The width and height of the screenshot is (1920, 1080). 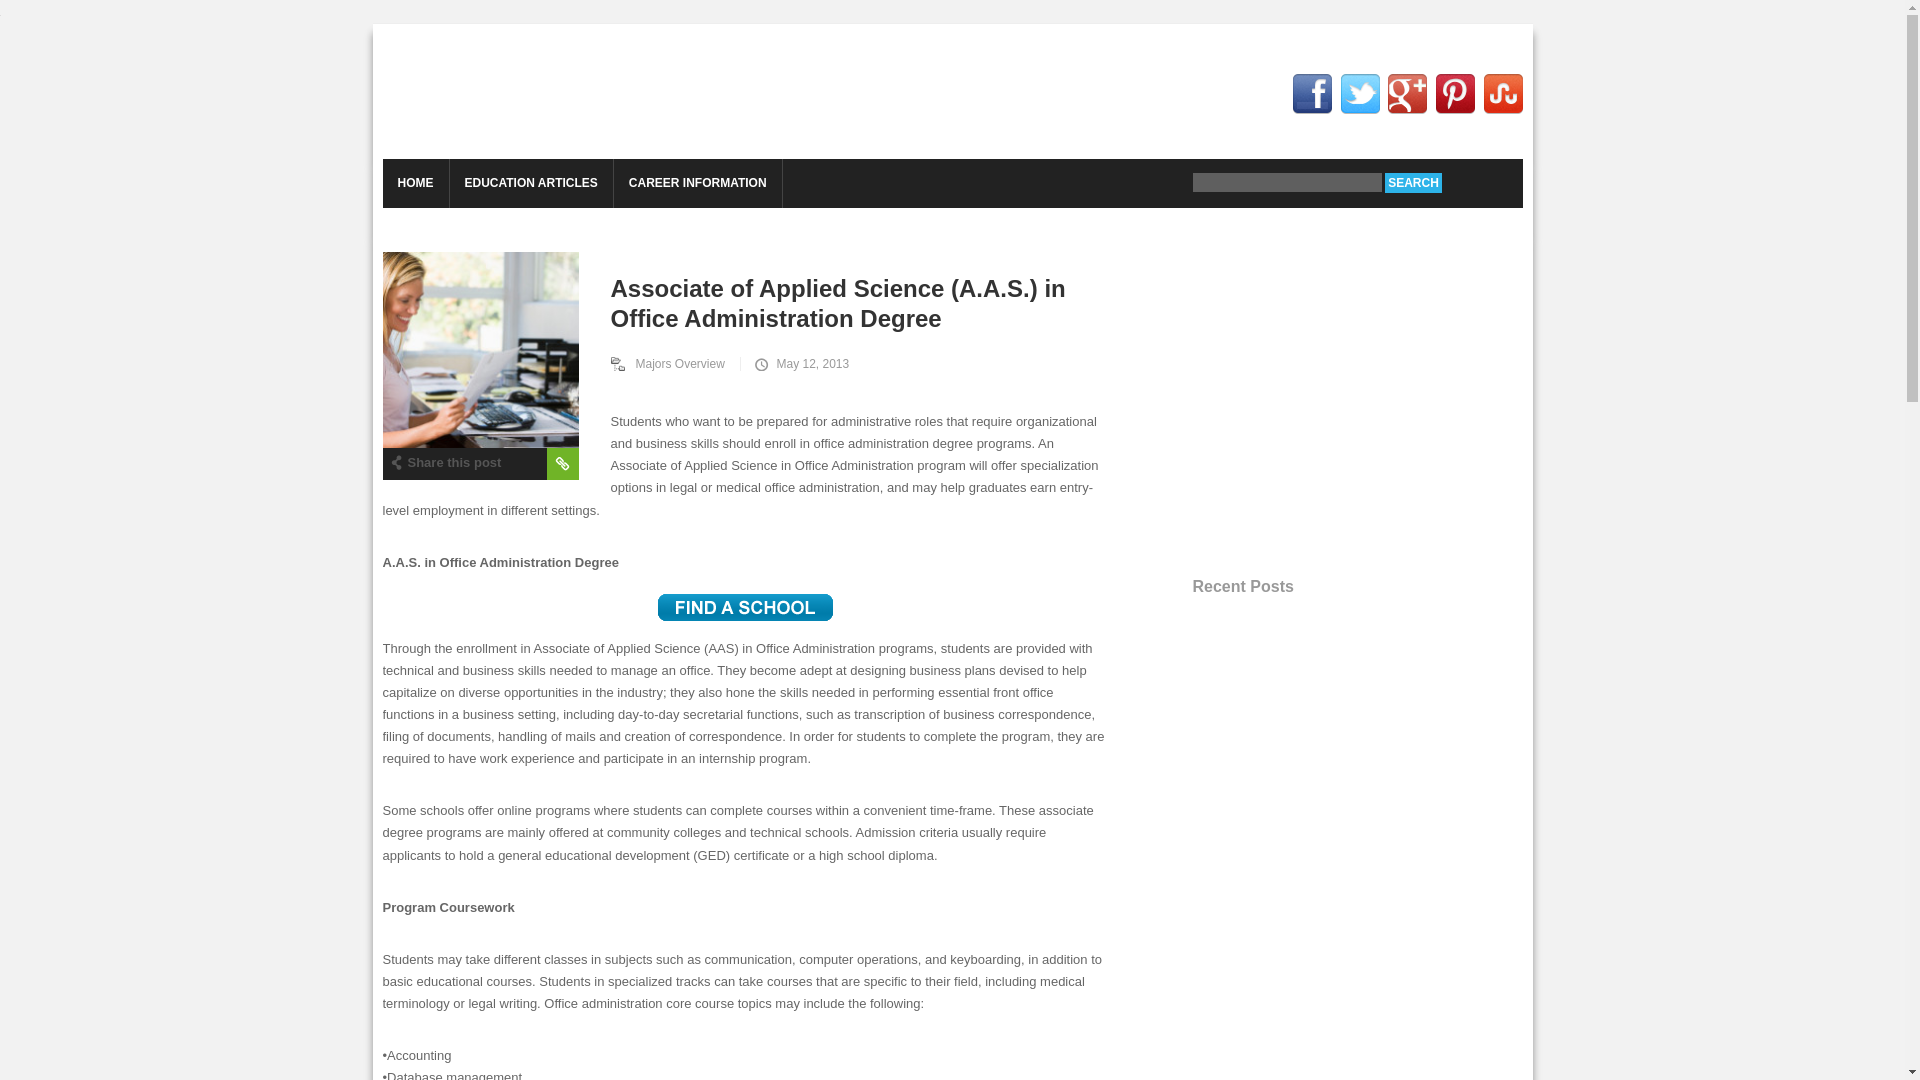 What do you see at coordinates (530, 183) in the screenshot?
I see `EDUCATION ARTICLES` at bounding box center [530, 183].